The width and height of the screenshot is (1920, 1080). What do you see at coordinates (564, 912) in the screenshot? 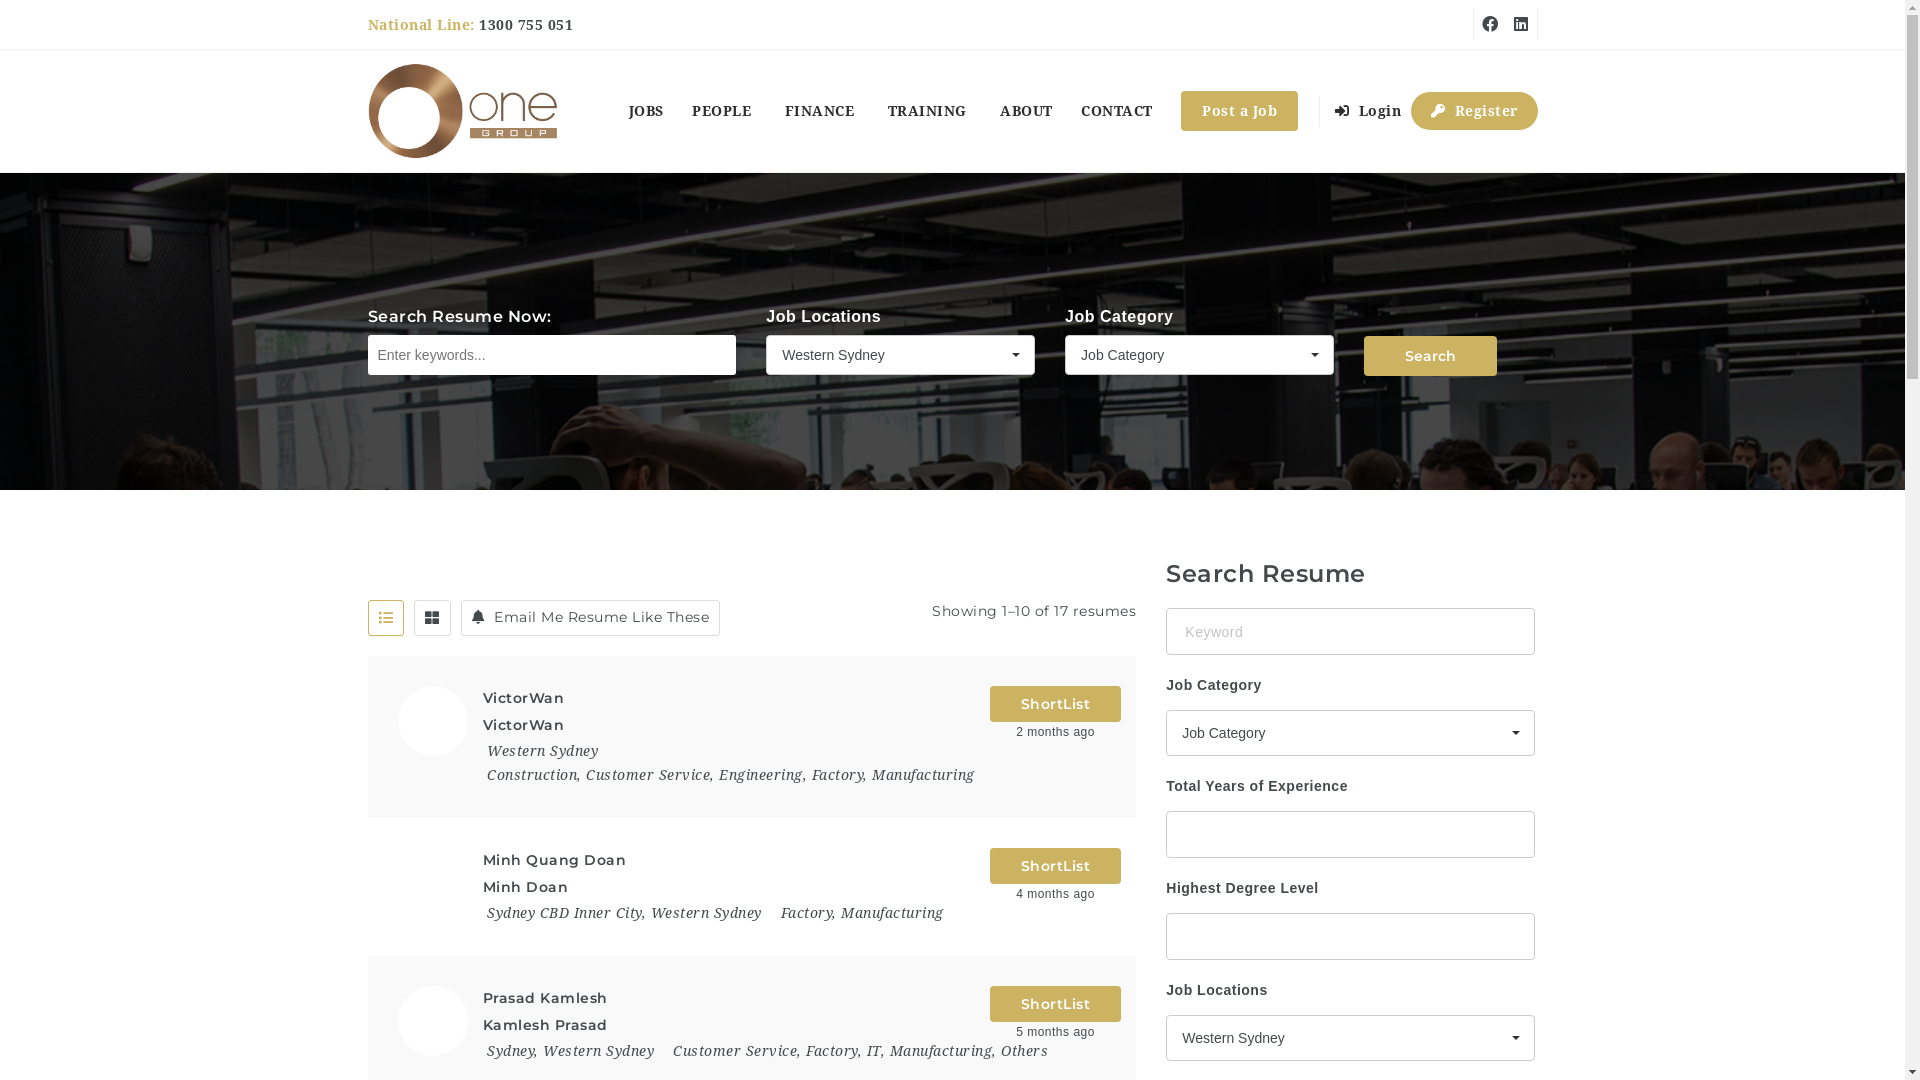
I see `Sydney CBD Inner City` at bounding box center [564, 912].